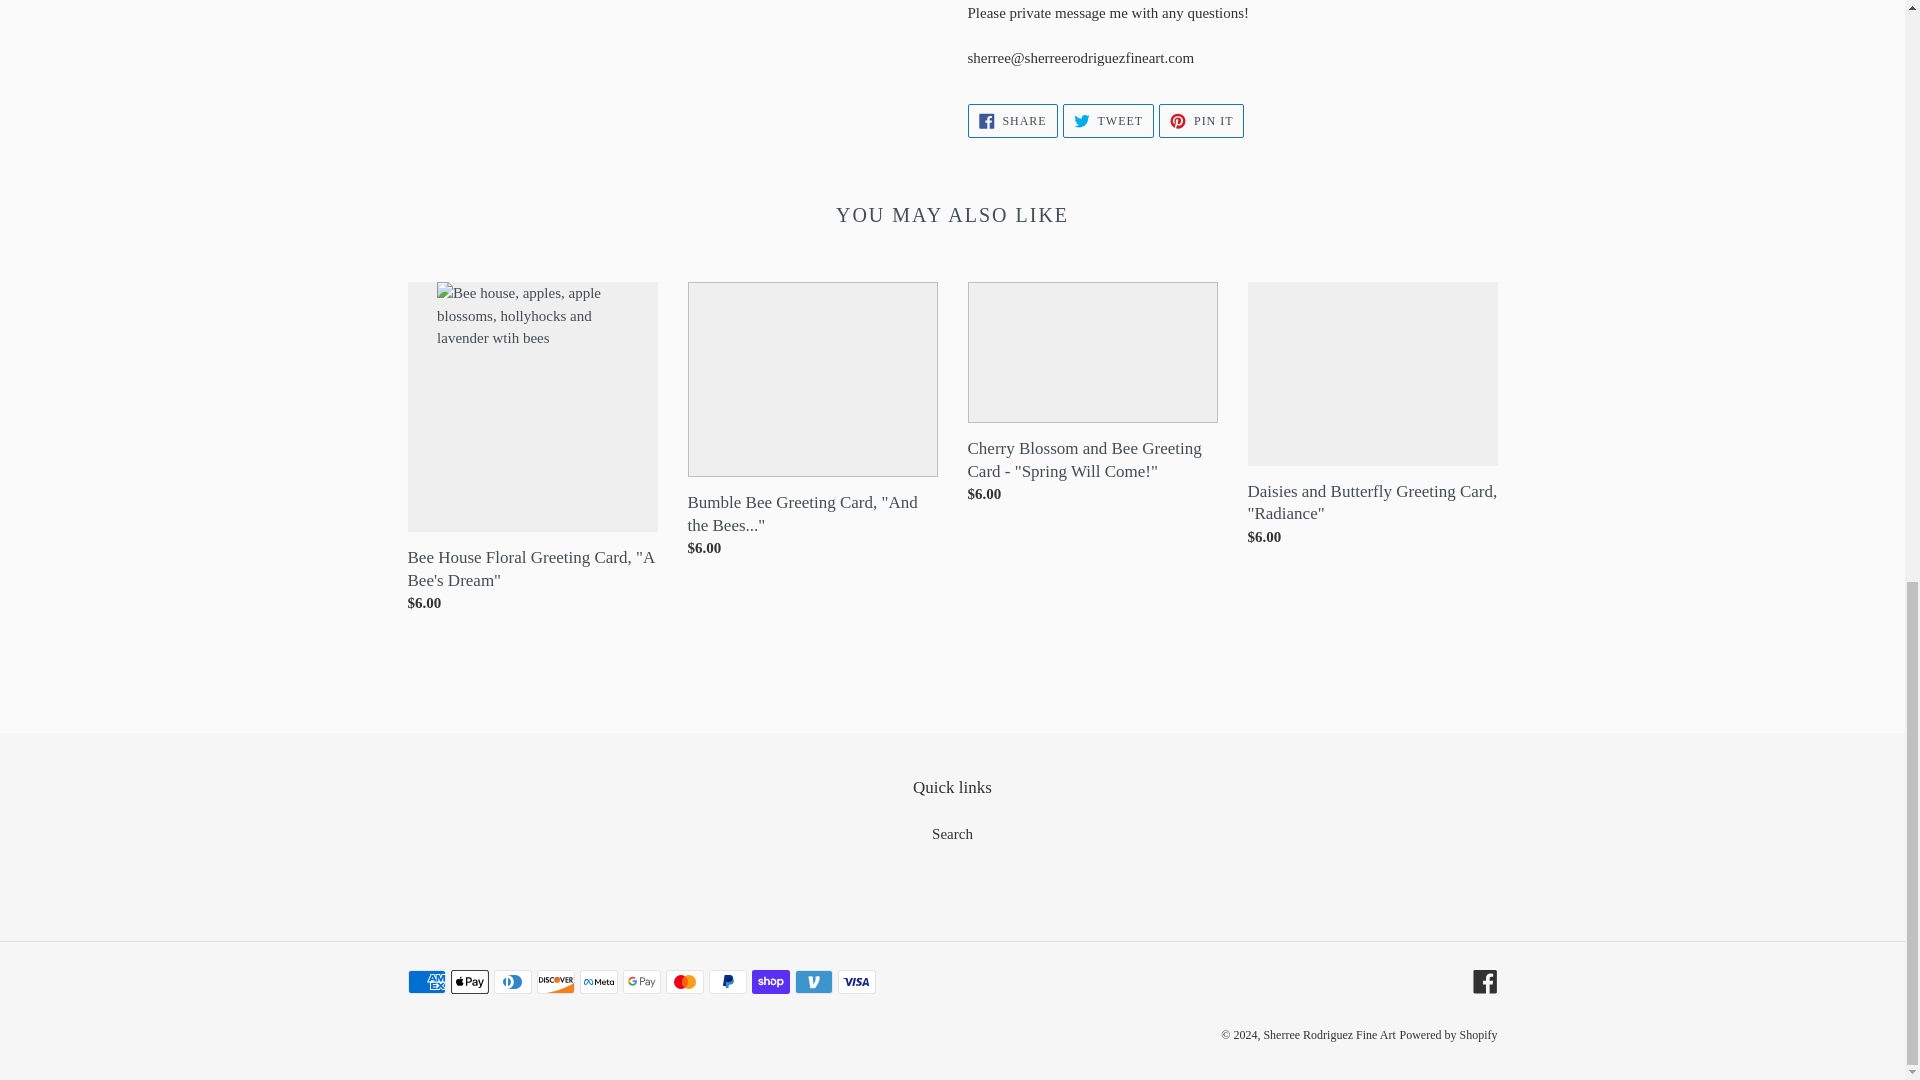 Image resolution: width=1920 pixels, height=1080 pixels. Describe the element at coordinates (1329, 1035) in the screenshot. I see `Sherree Rodriguez Fine Art` at that location.